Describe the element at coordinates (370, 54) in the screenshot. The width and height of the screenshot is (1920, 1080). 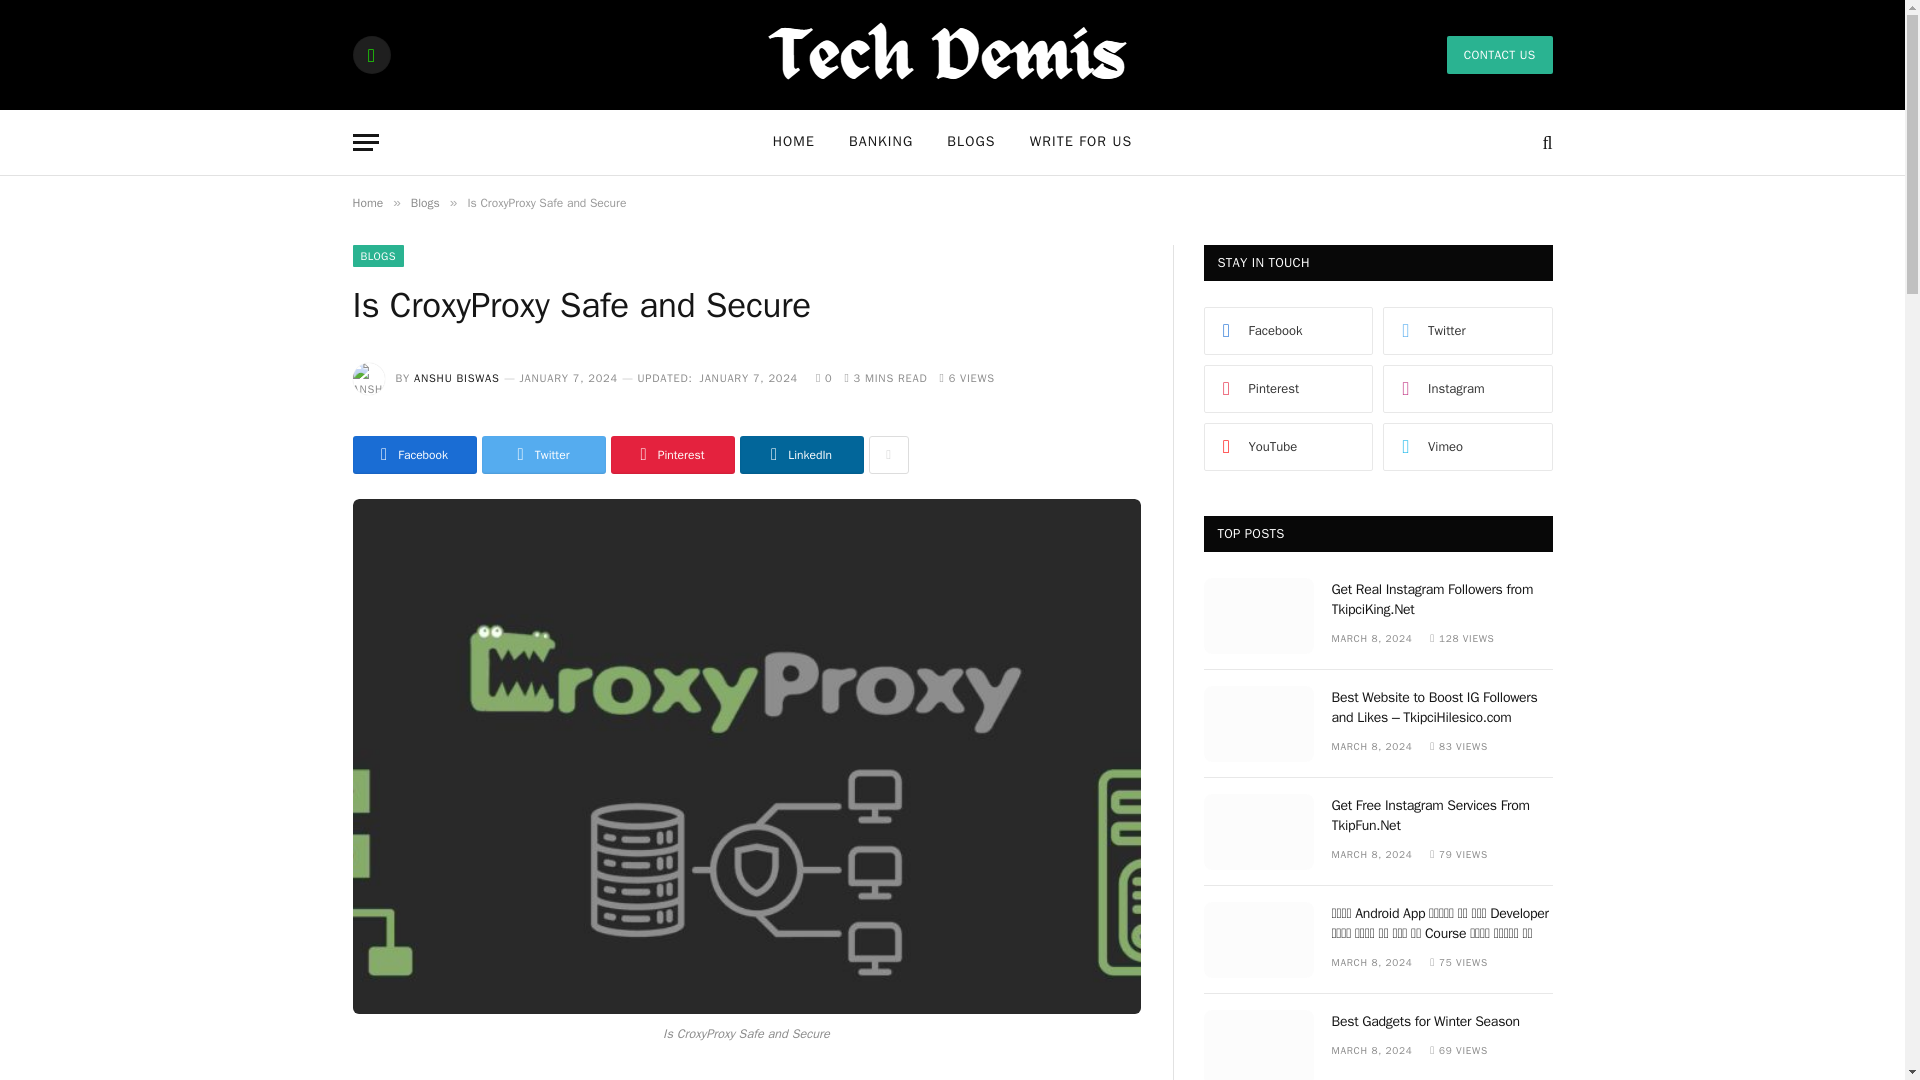
I see `WhatsApp` at that location.